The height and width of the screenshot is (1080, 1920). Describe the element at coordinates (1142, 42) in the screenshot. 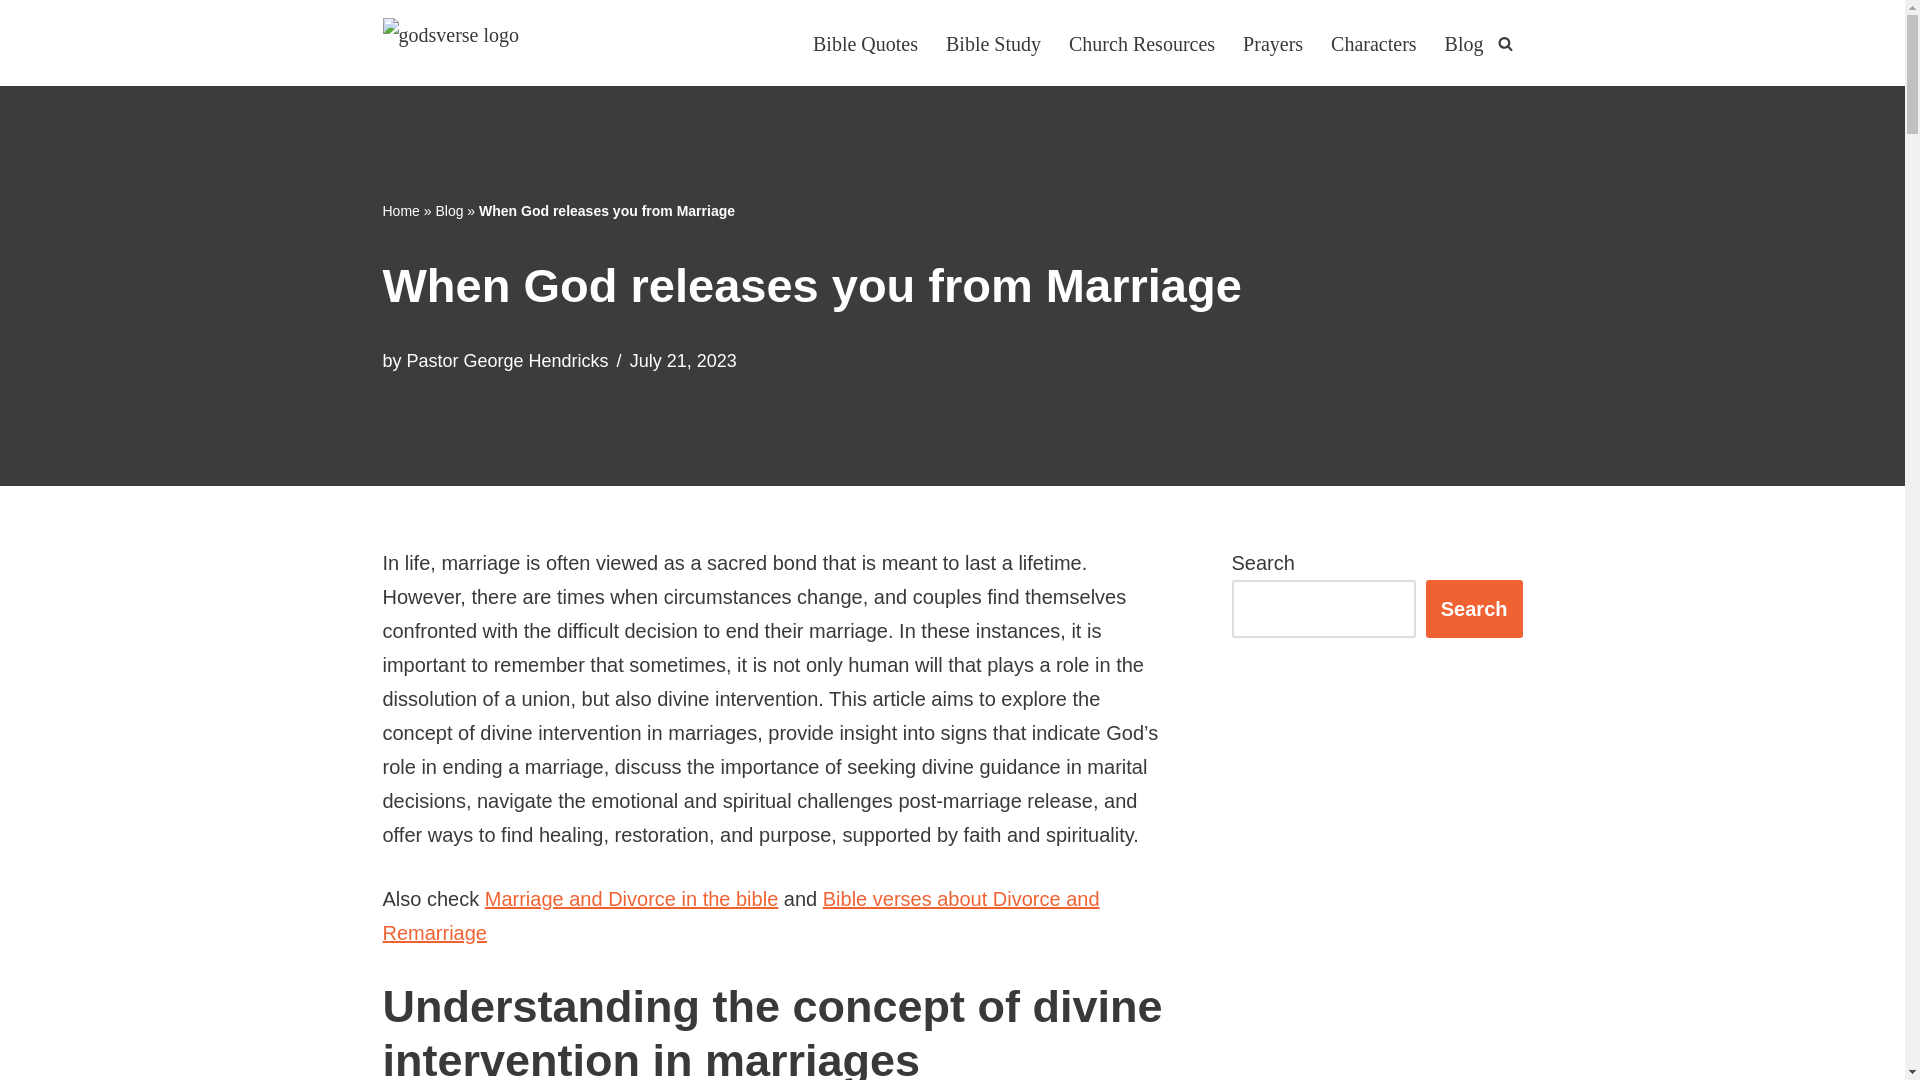

I see `Church Resources` at that location.